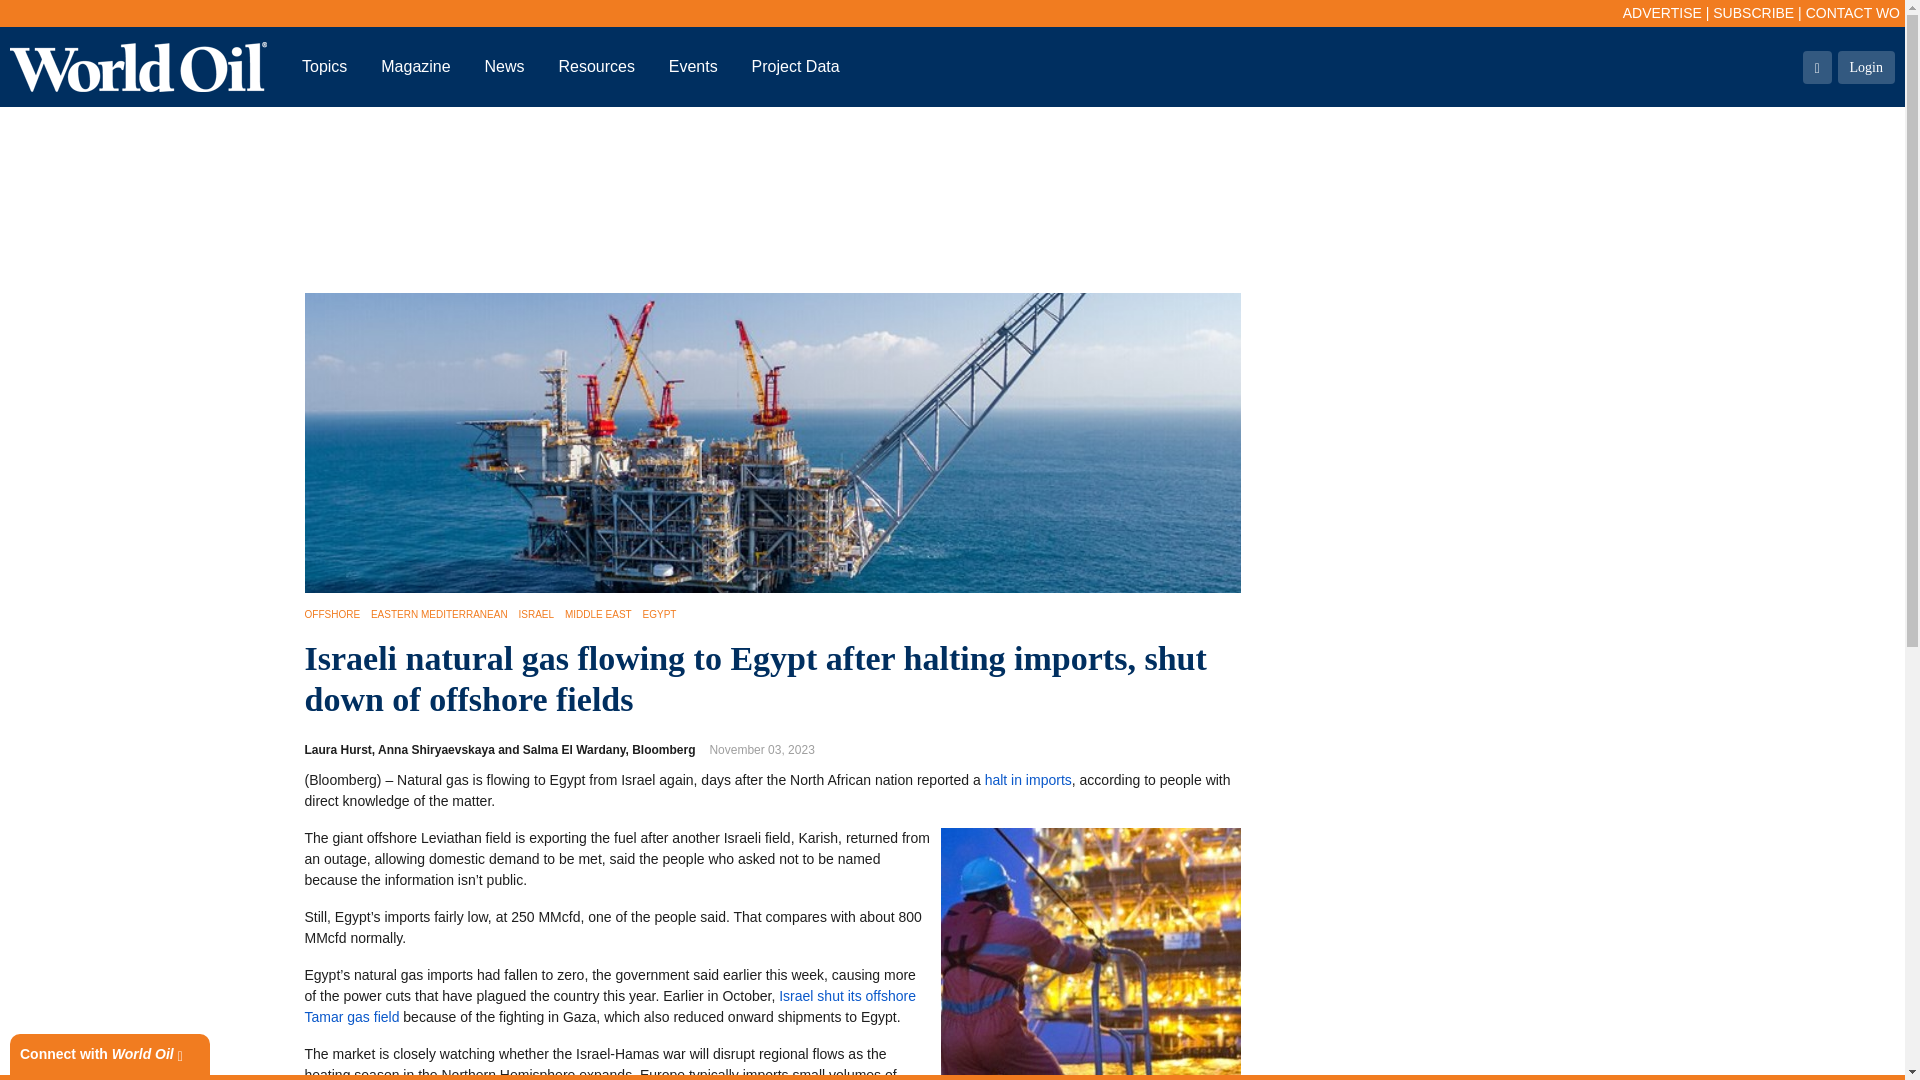  Describe the element at coordinates (1662, 12) in the screenshot. I see `ADVERTISE` at that location.